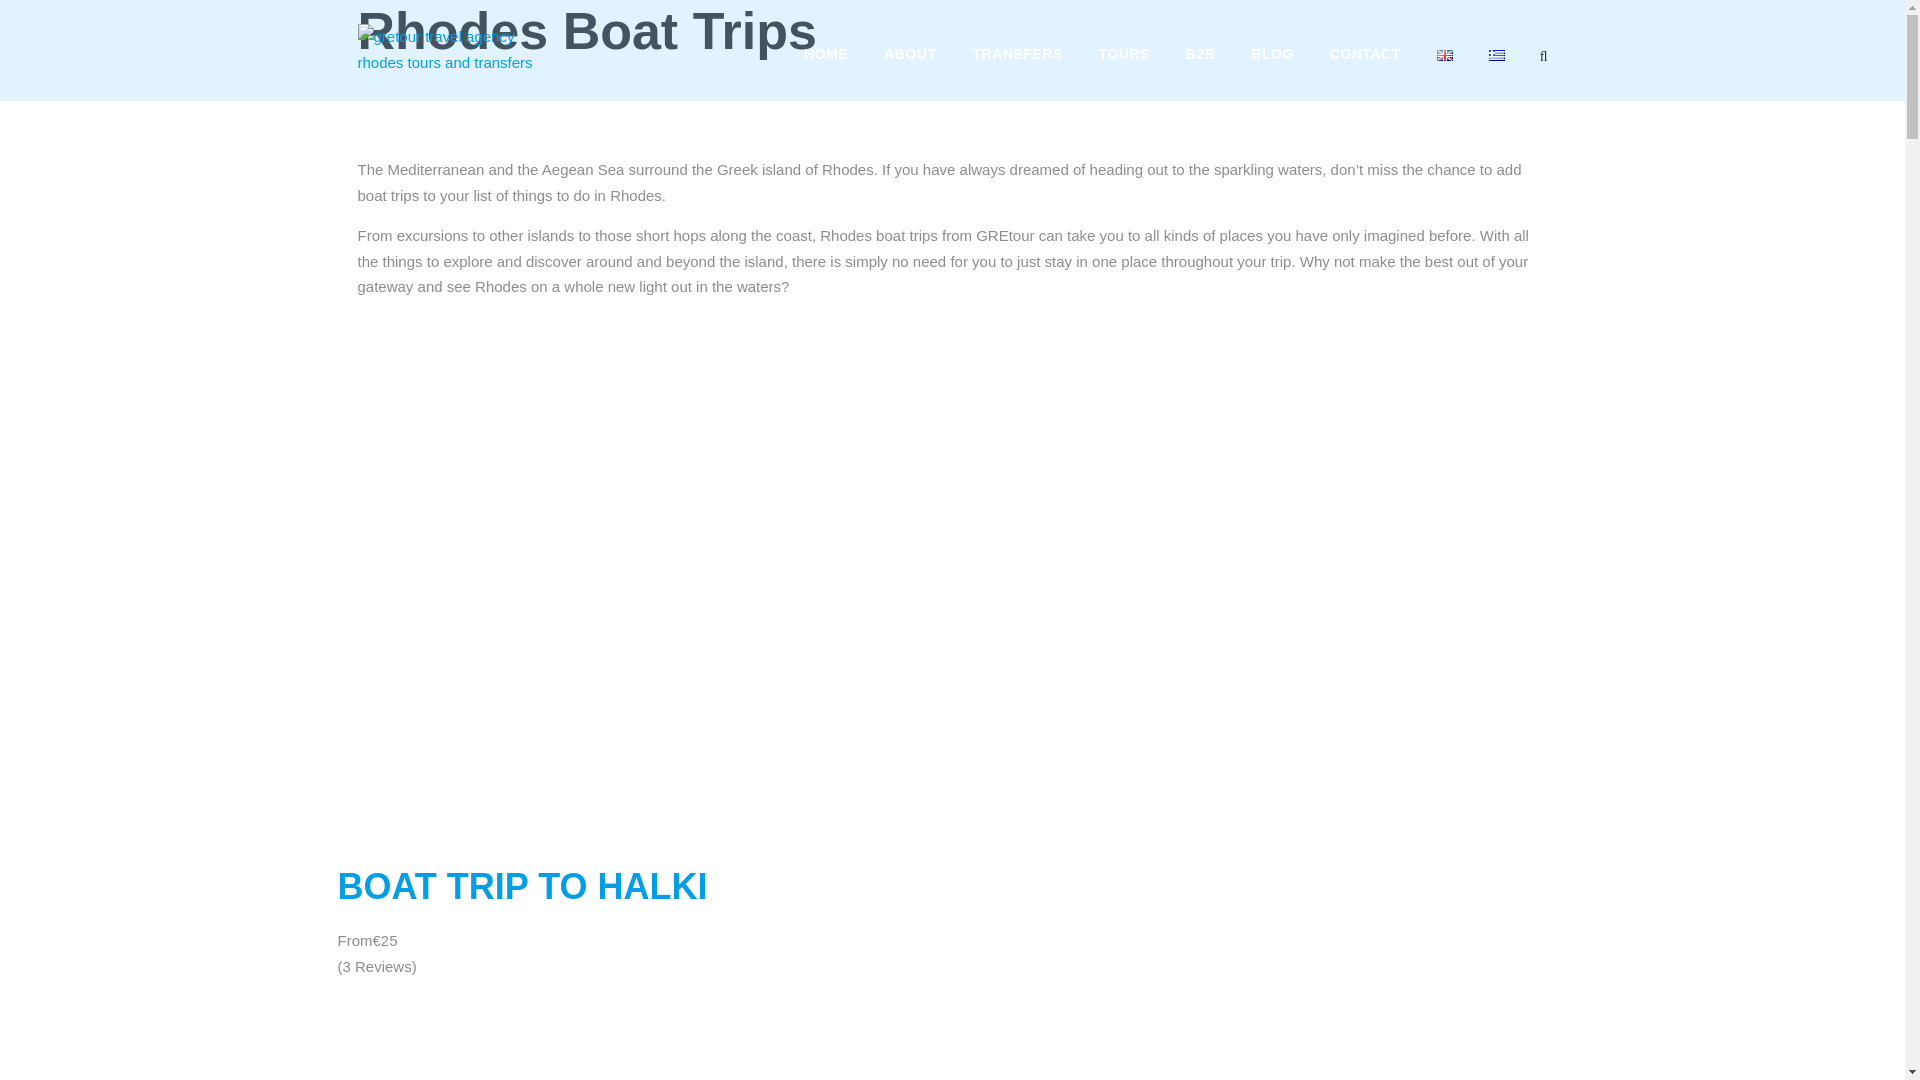  What do you see at coordinates (910, 58) in the screenshot?
I see `ABOUT` at bounding box center [910, 58].